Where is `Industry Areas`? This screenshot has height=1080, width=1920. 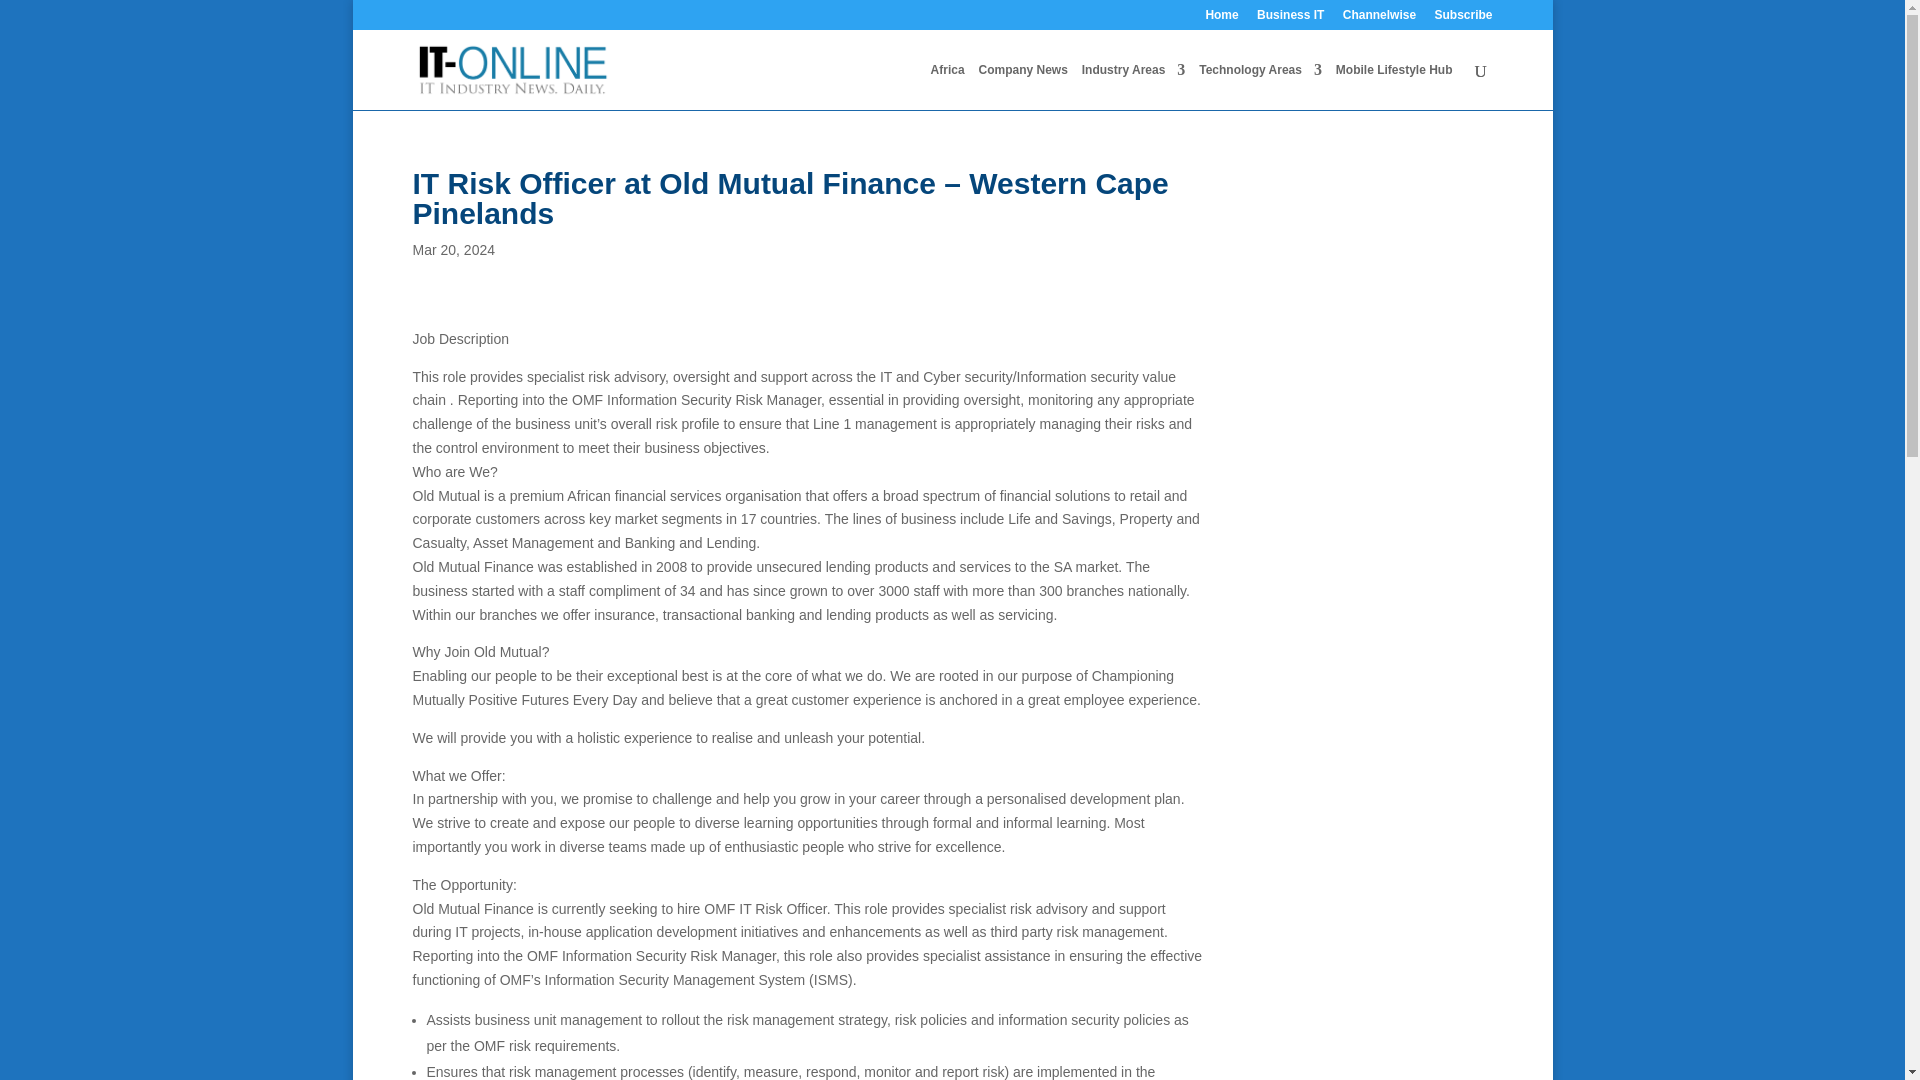
Industry Areas is located at coordinates (1134, 86).